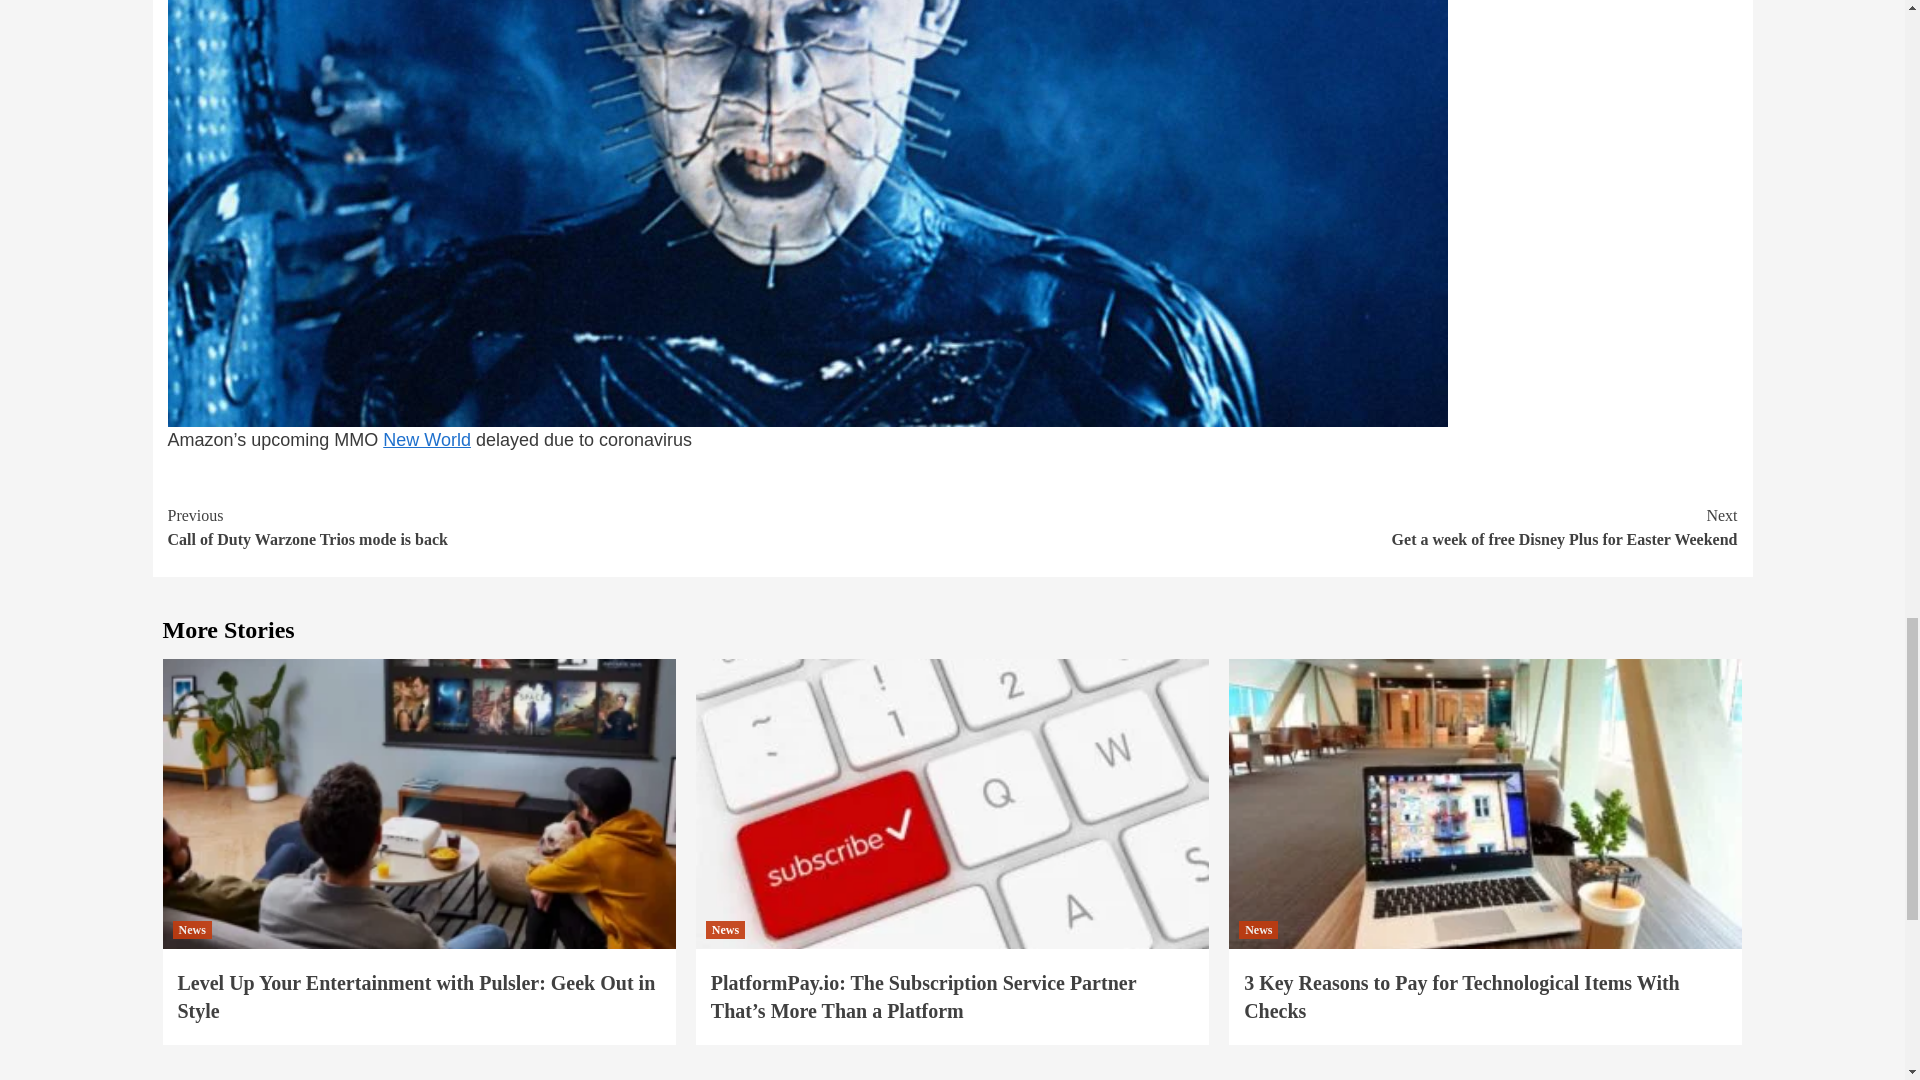  Describe the element at coordinates (192, 930) in the screenshot. I see `News` at that location.